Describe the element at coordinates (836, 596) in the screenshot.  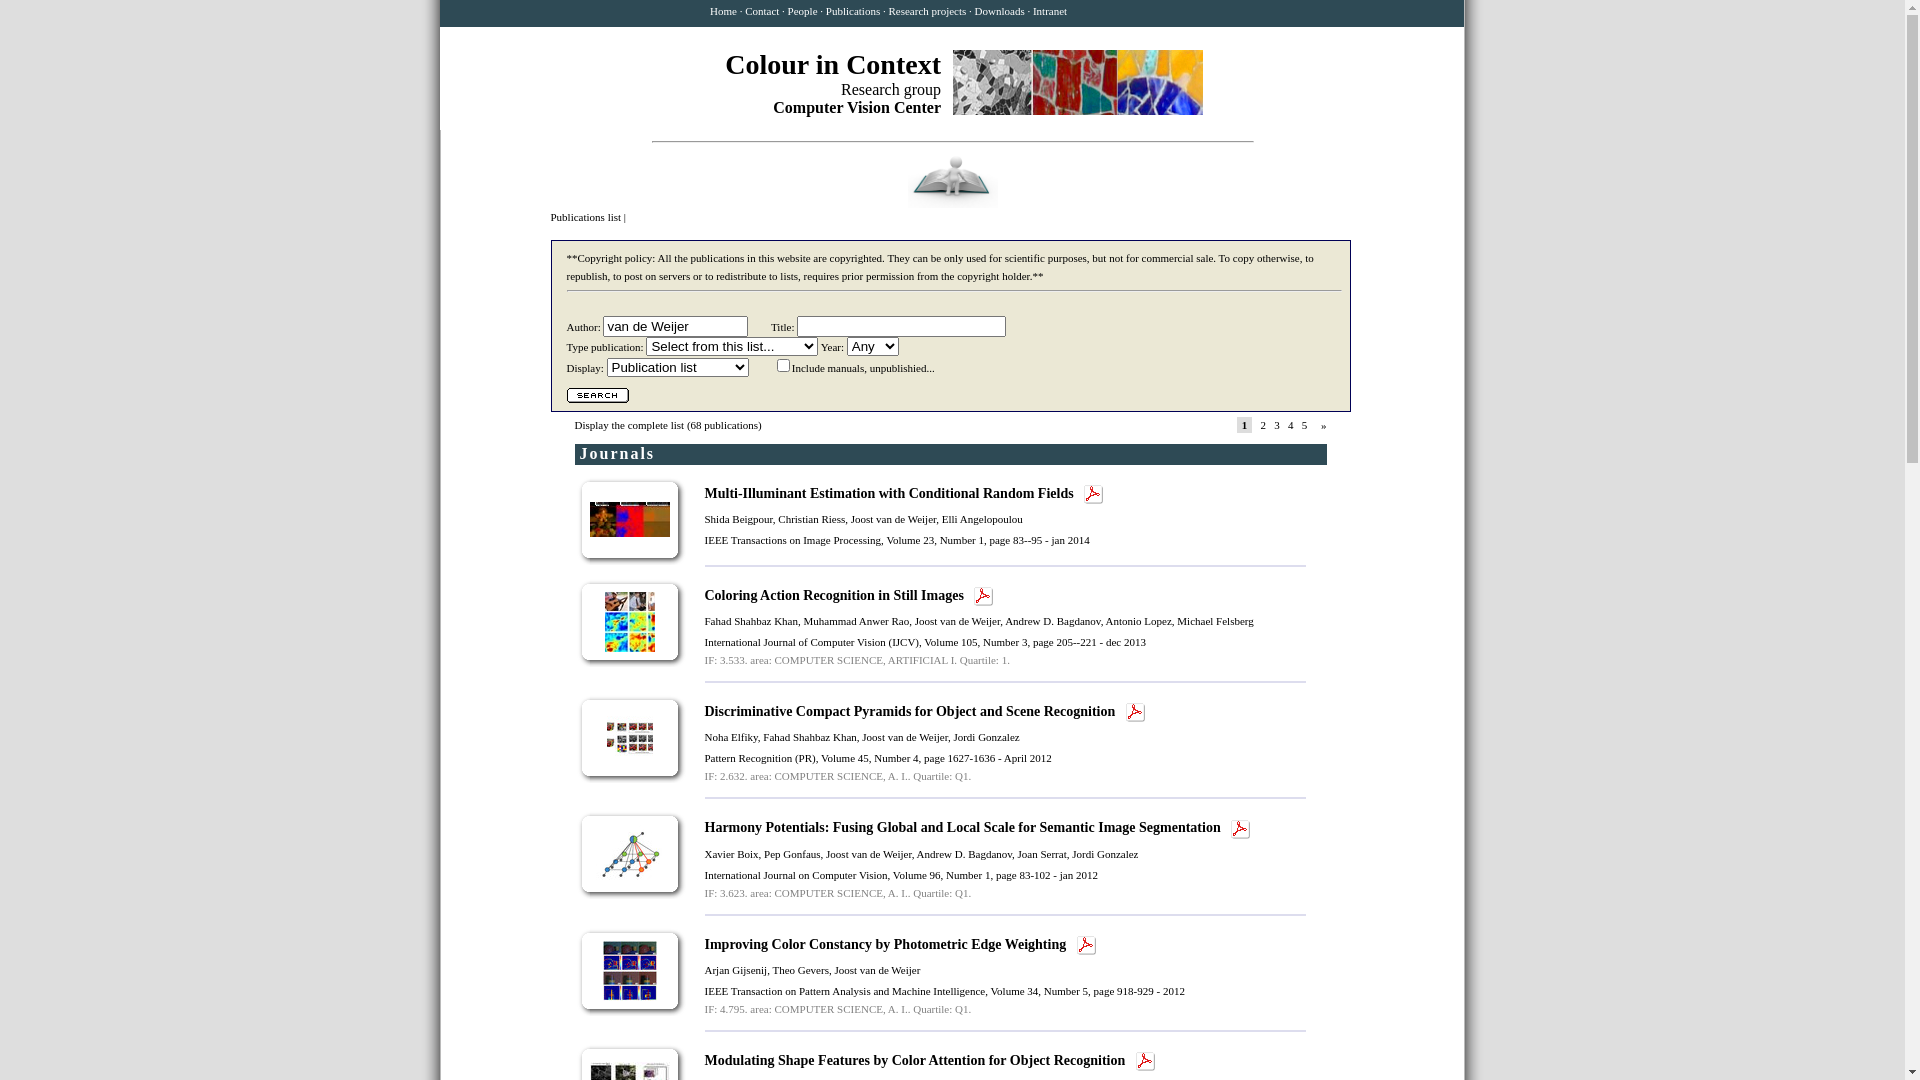
I see `Coloring Action Recognition in Still Images` at that location.